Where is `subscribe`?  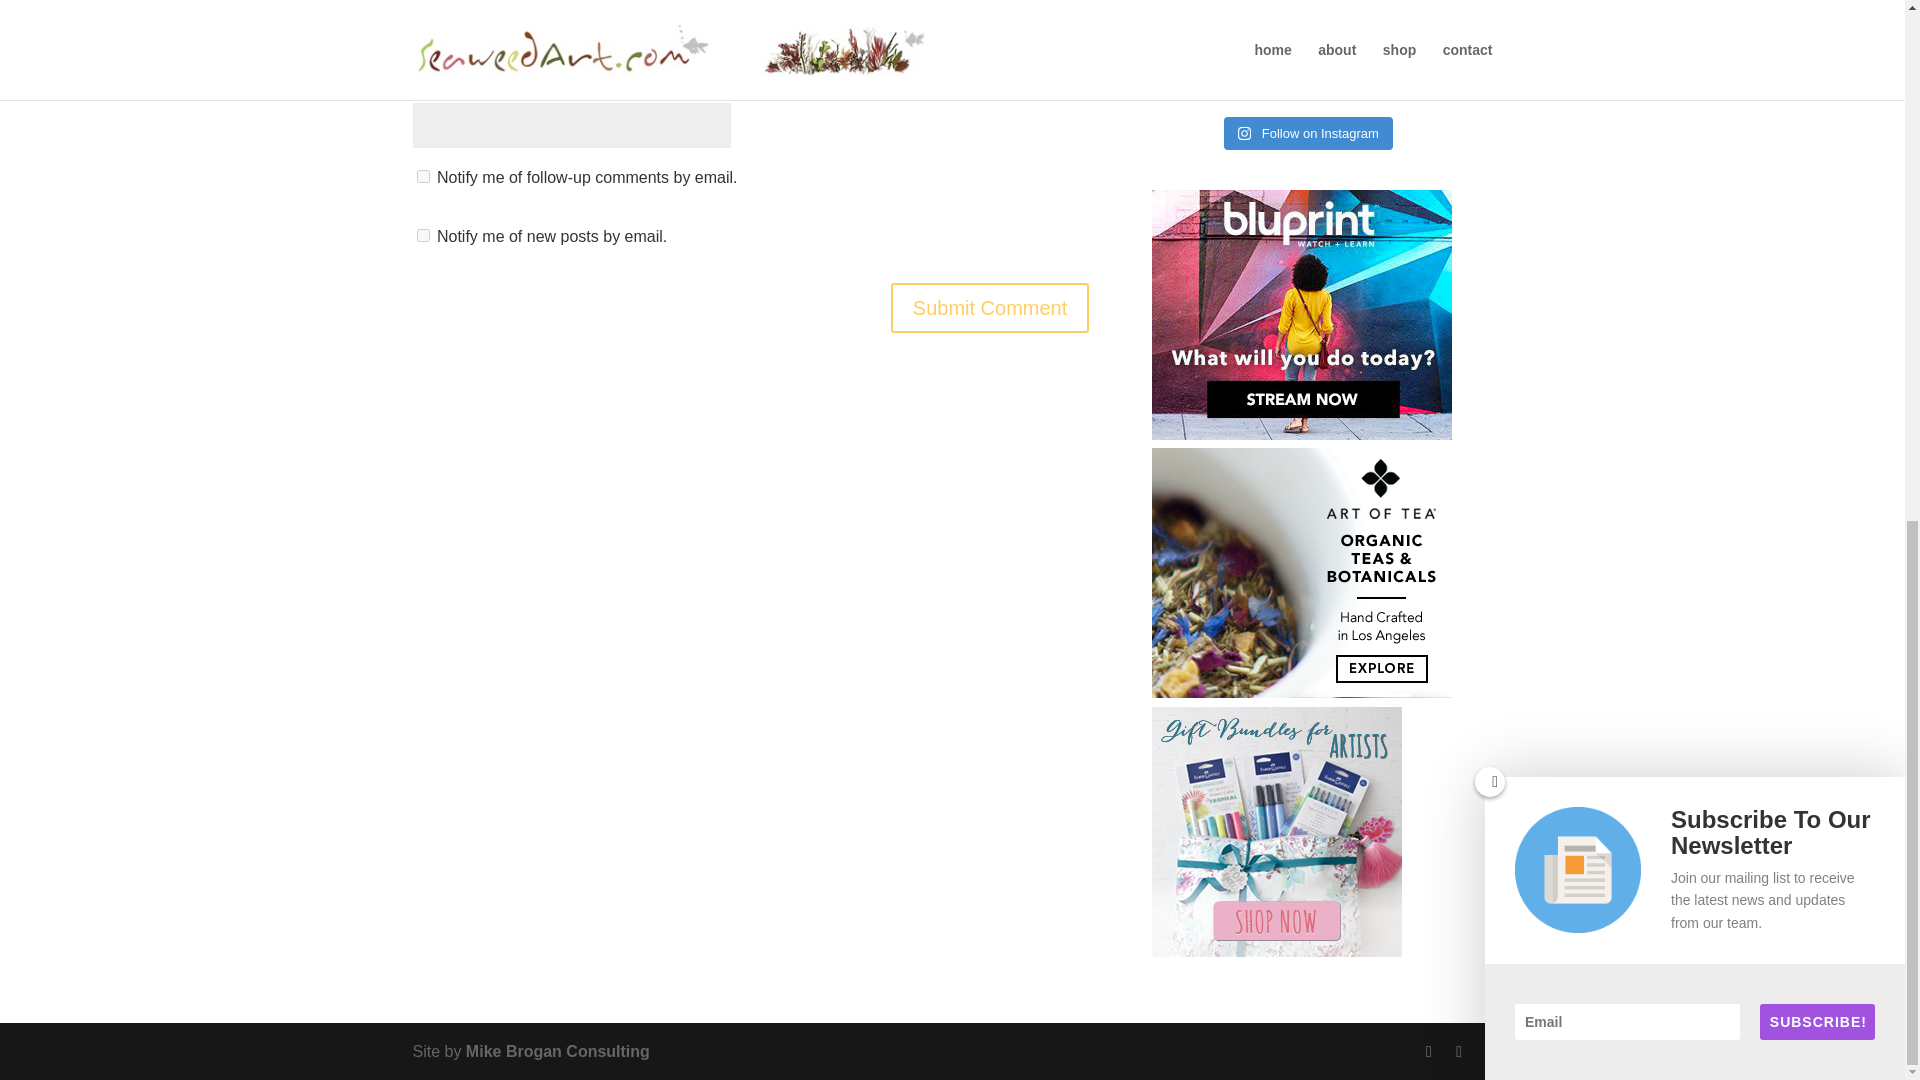 subscribe is located at coordinates (422, 176).